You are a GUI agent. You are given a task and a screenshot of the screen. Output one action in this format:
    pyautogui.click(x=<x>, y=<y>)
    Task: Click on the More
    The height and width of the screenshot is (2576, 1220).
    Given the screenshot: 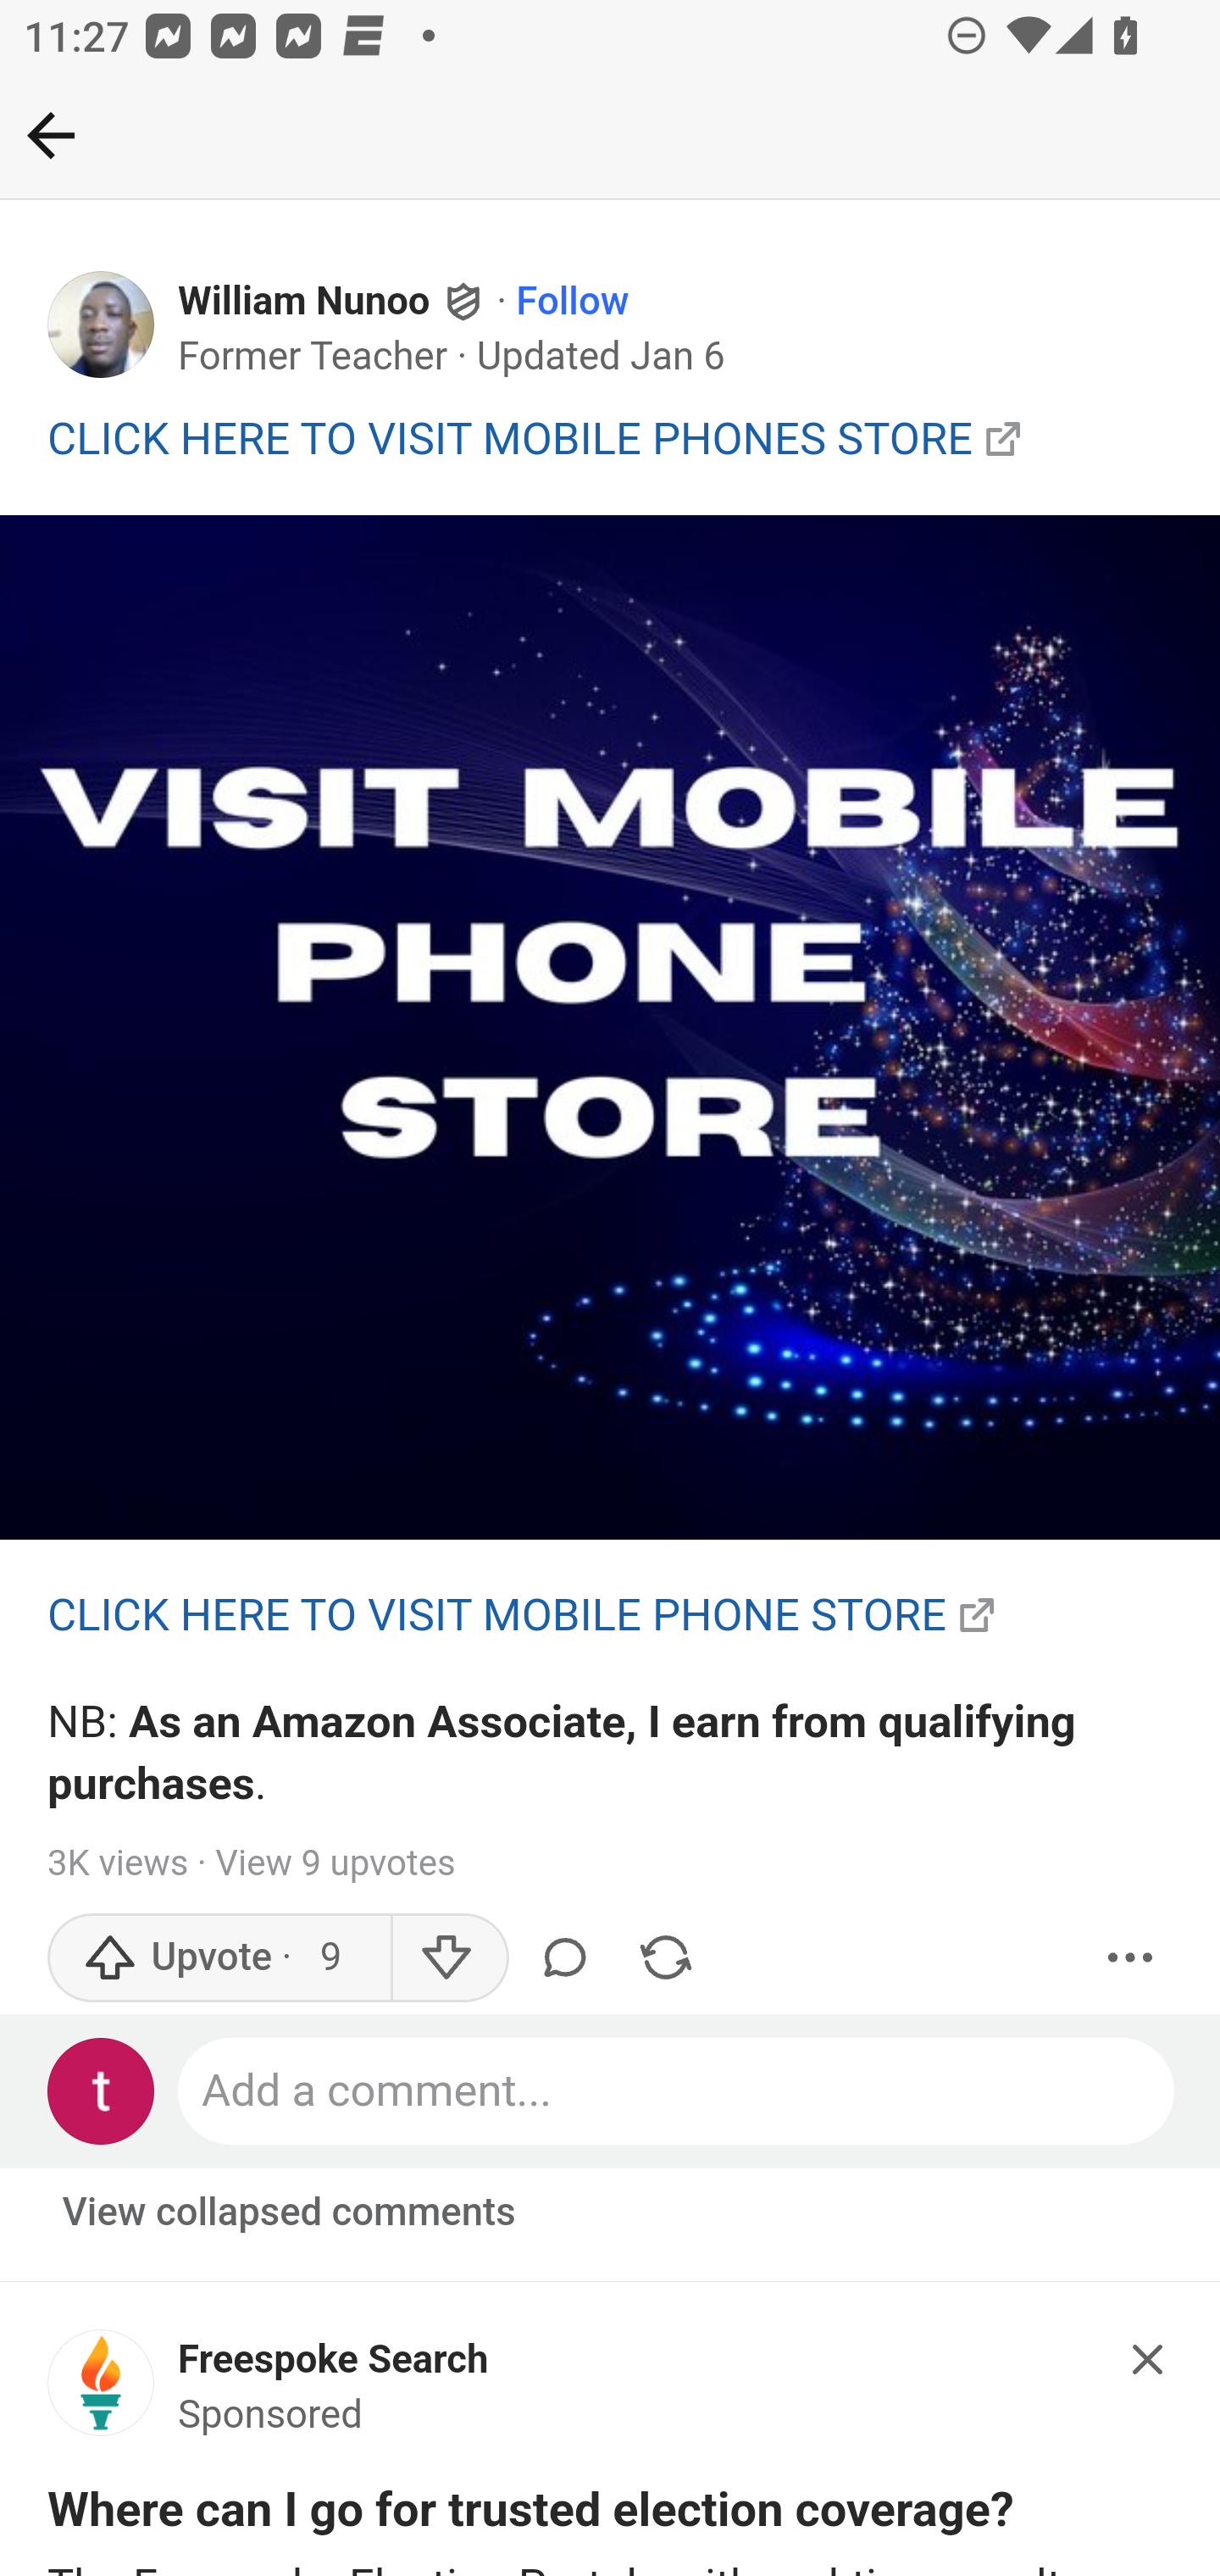 What is the action you would take?
    pyautogui.click(x=1131, y=1957)
    